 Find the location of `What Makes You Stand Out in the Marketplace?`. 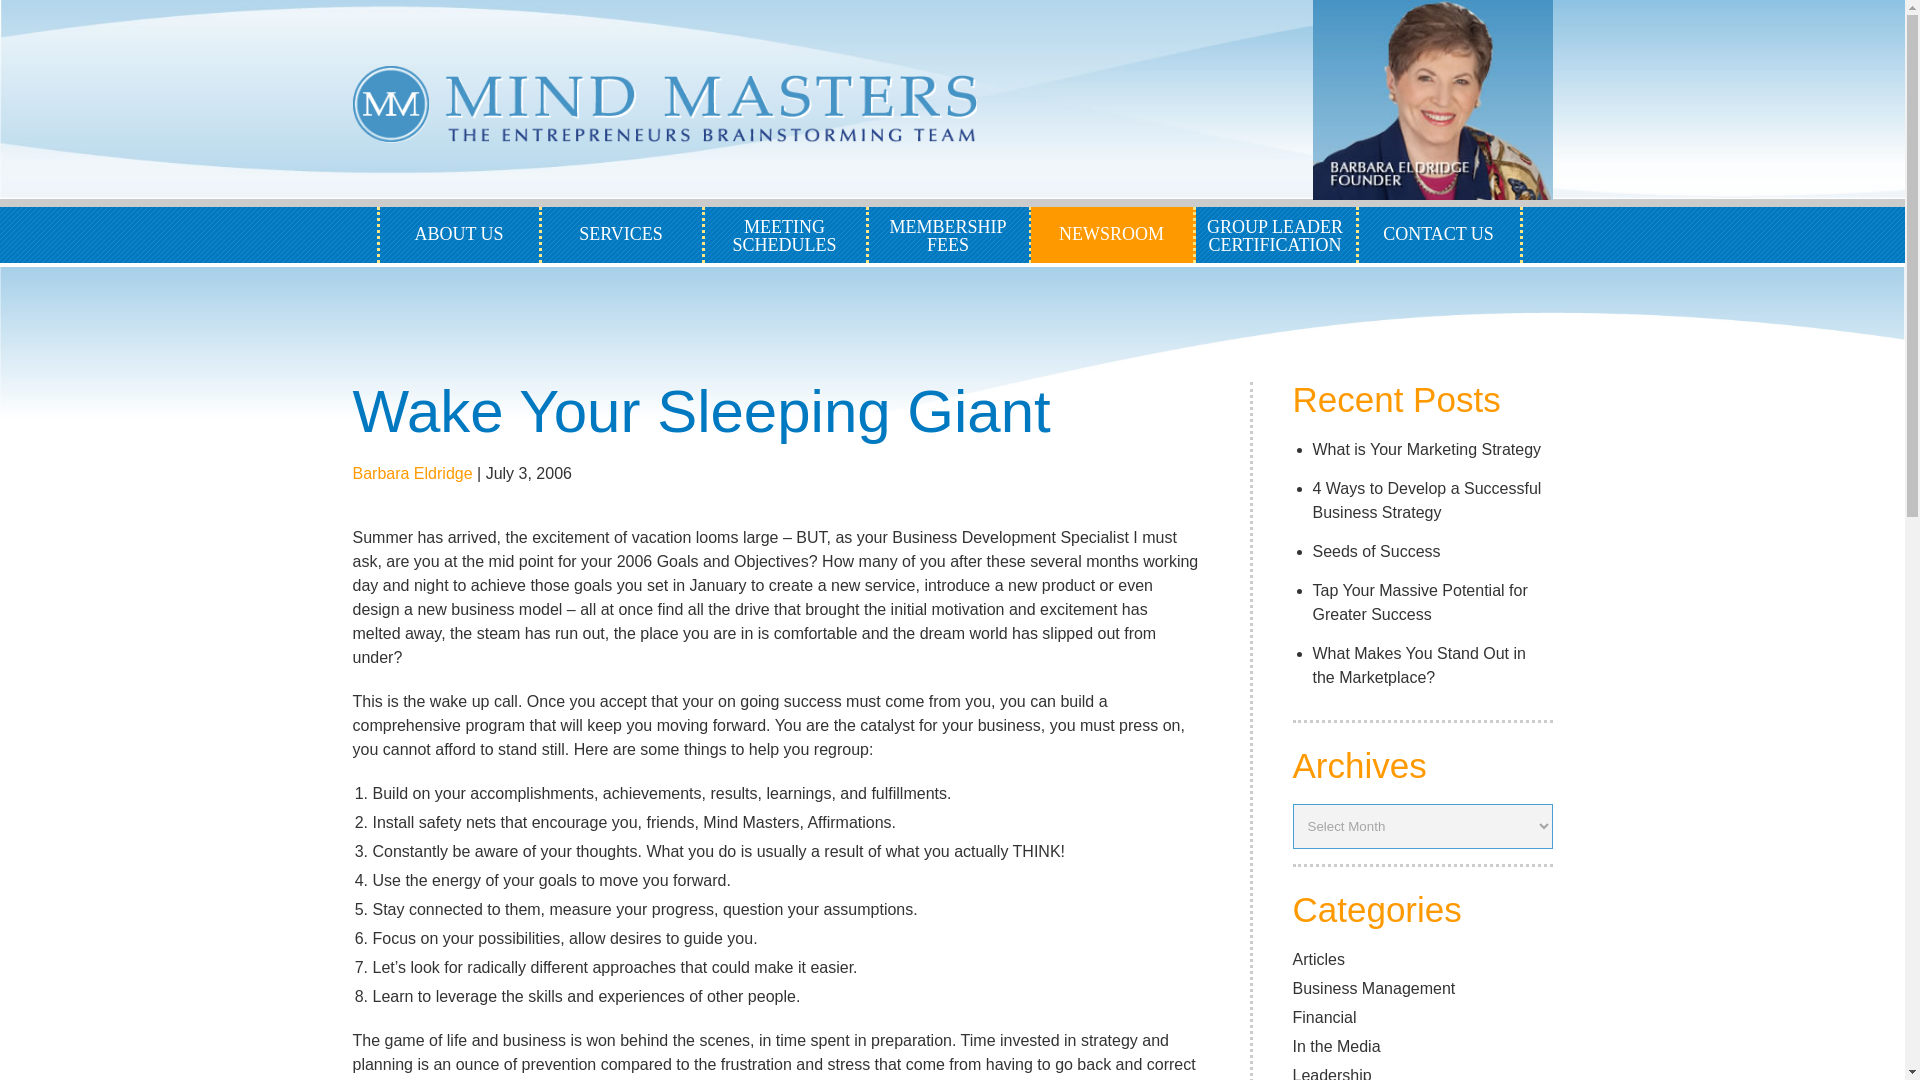

What Makes You Stand Out in the Marketplace? is located at coordinates (1426, 448).